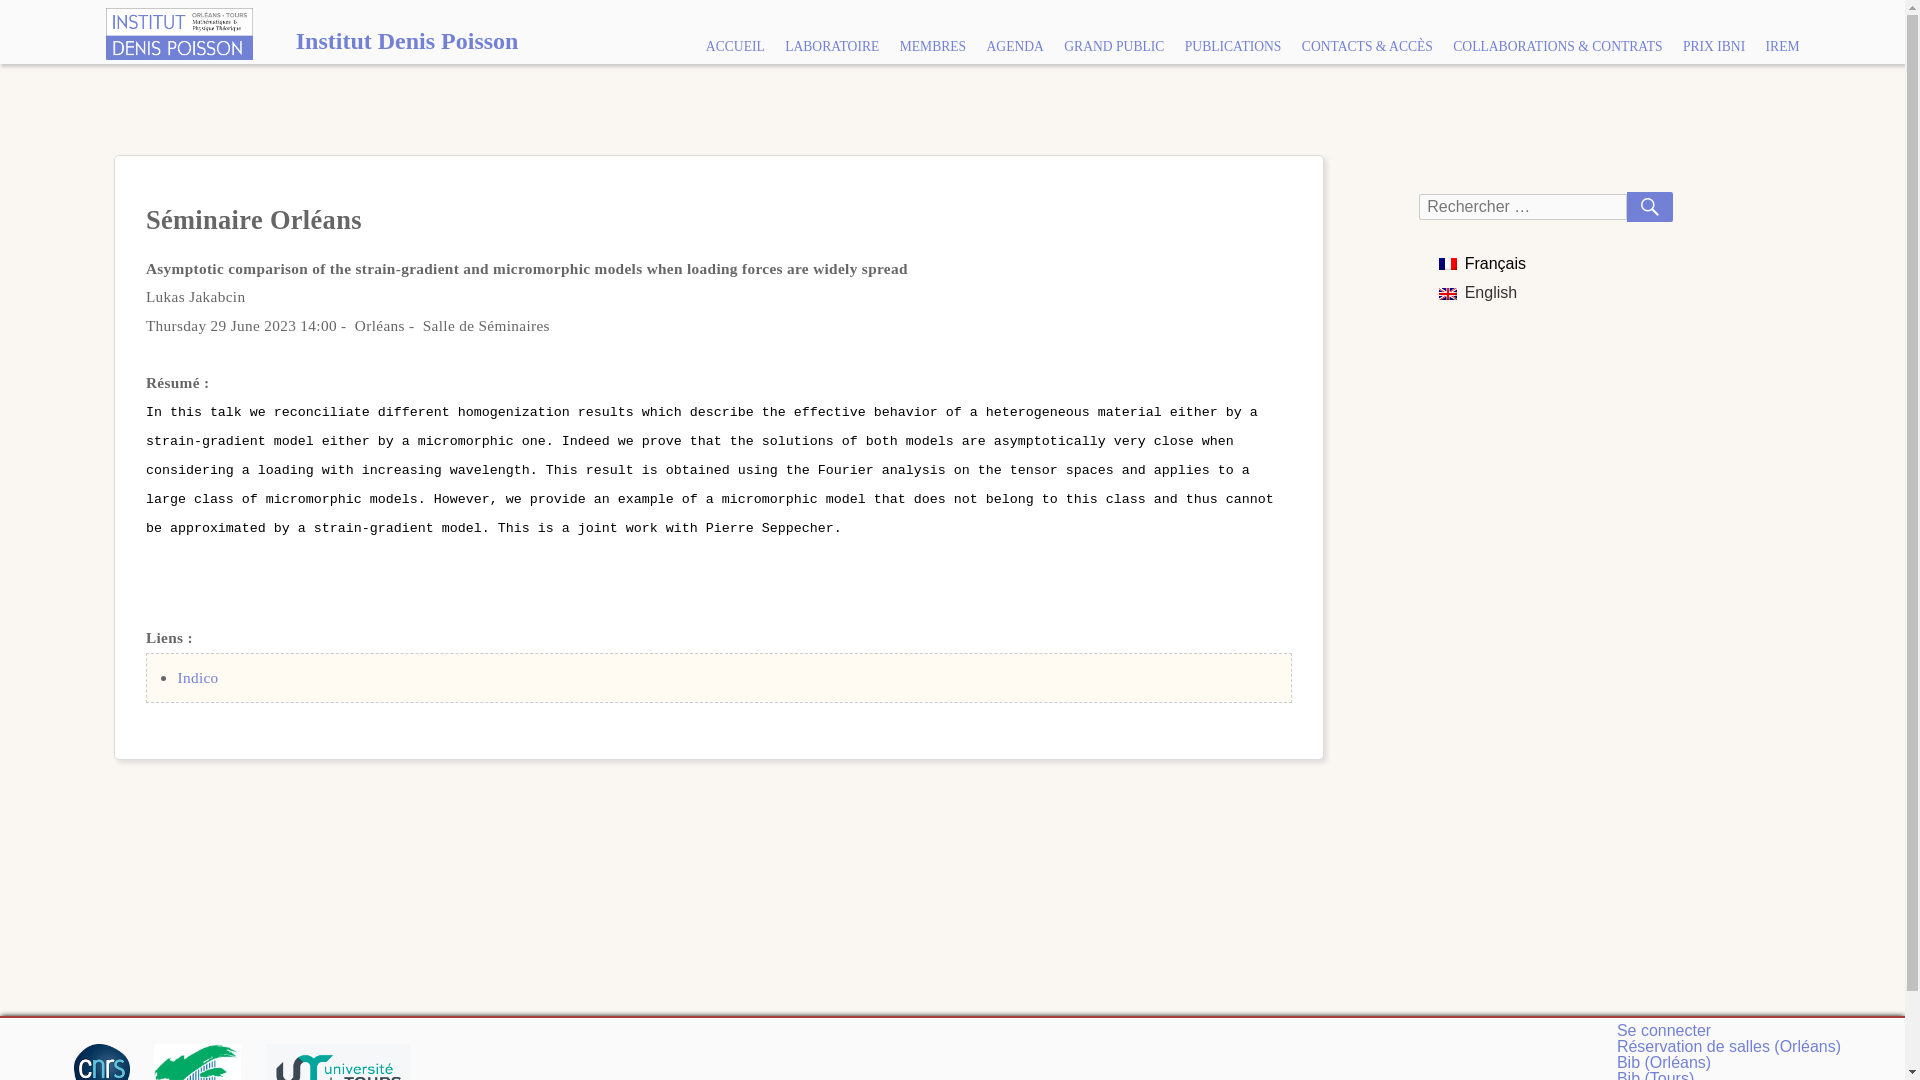 Image resolution: width=1920 pixels, height=1080 pixels. What do you see at coordinates (306, 40) in the screenshot?
I see `Institut Denis Poisson` at bounding box center [306, 40].